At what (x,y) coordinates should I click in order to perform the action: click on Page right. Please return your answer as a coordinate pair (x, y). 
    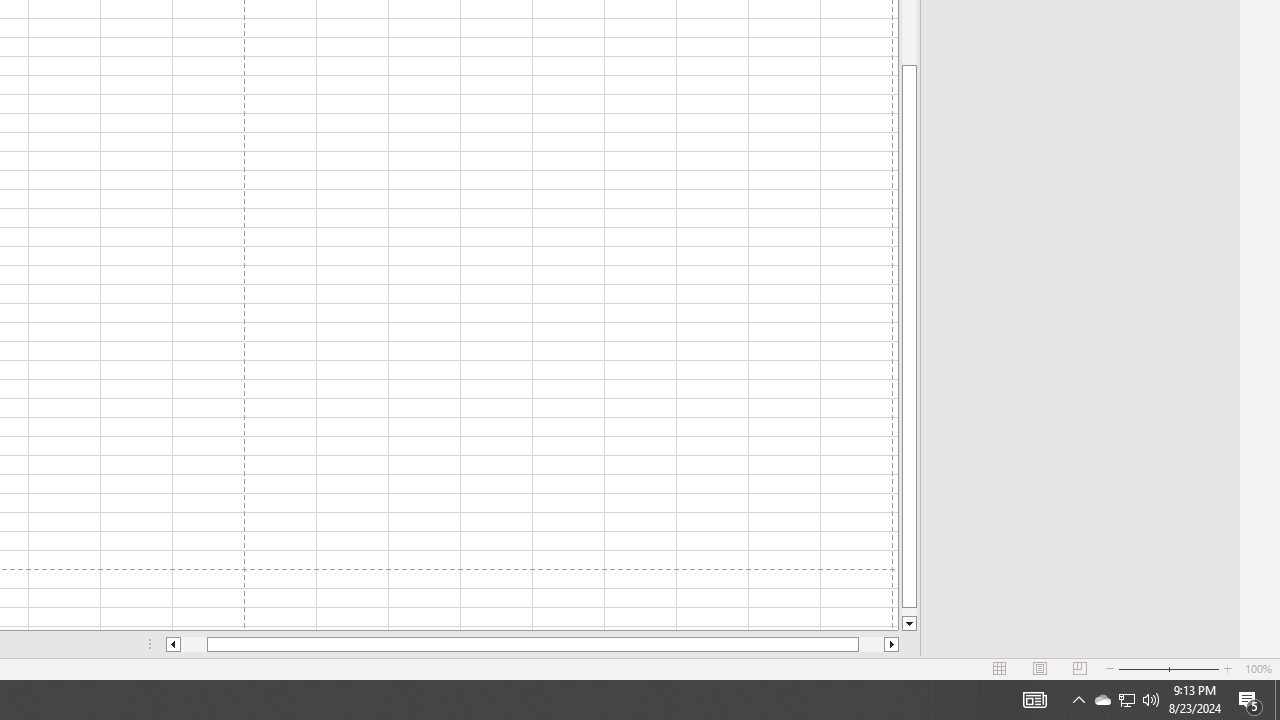
    Looking at the image, I should click on (871, 644).